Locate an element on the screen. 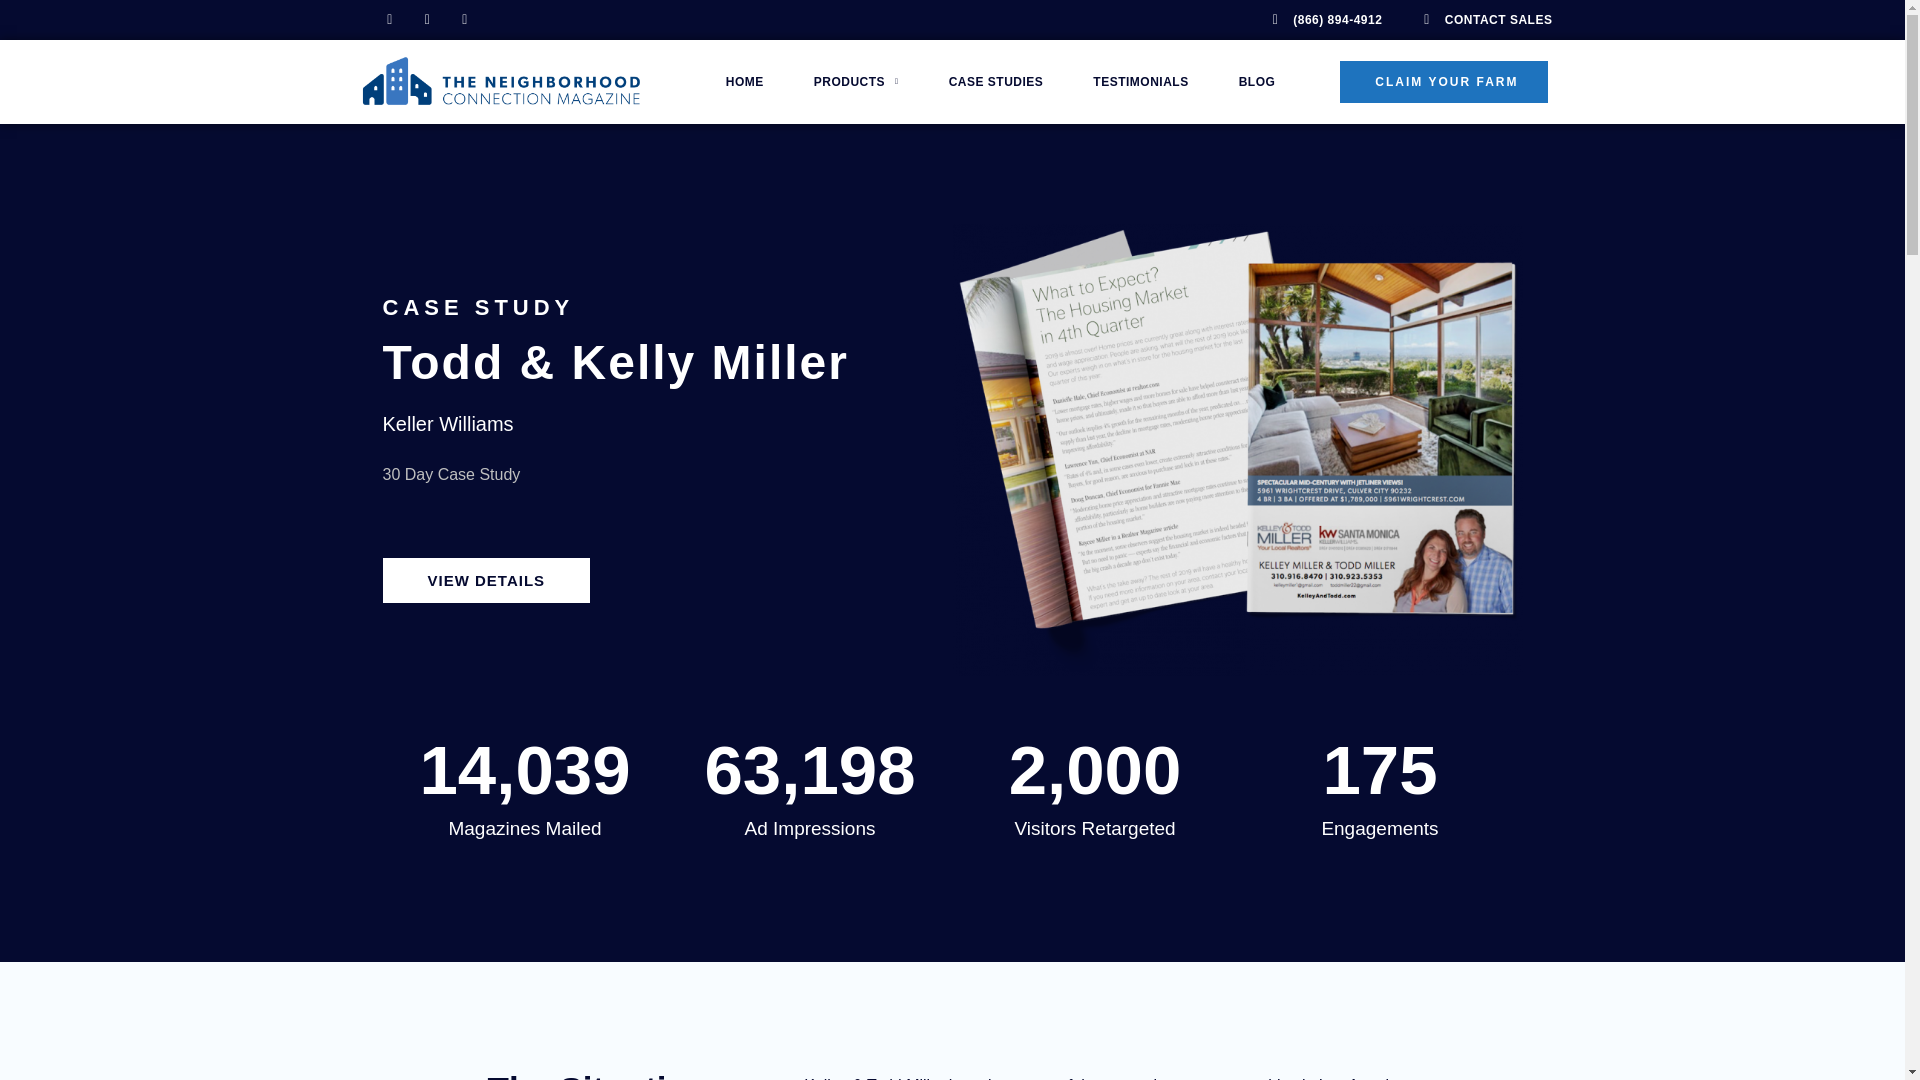 Image resolution: width=1920 pixels, height=1080 pixels. VIEW DETAILS is located at coordinates (486, 580).